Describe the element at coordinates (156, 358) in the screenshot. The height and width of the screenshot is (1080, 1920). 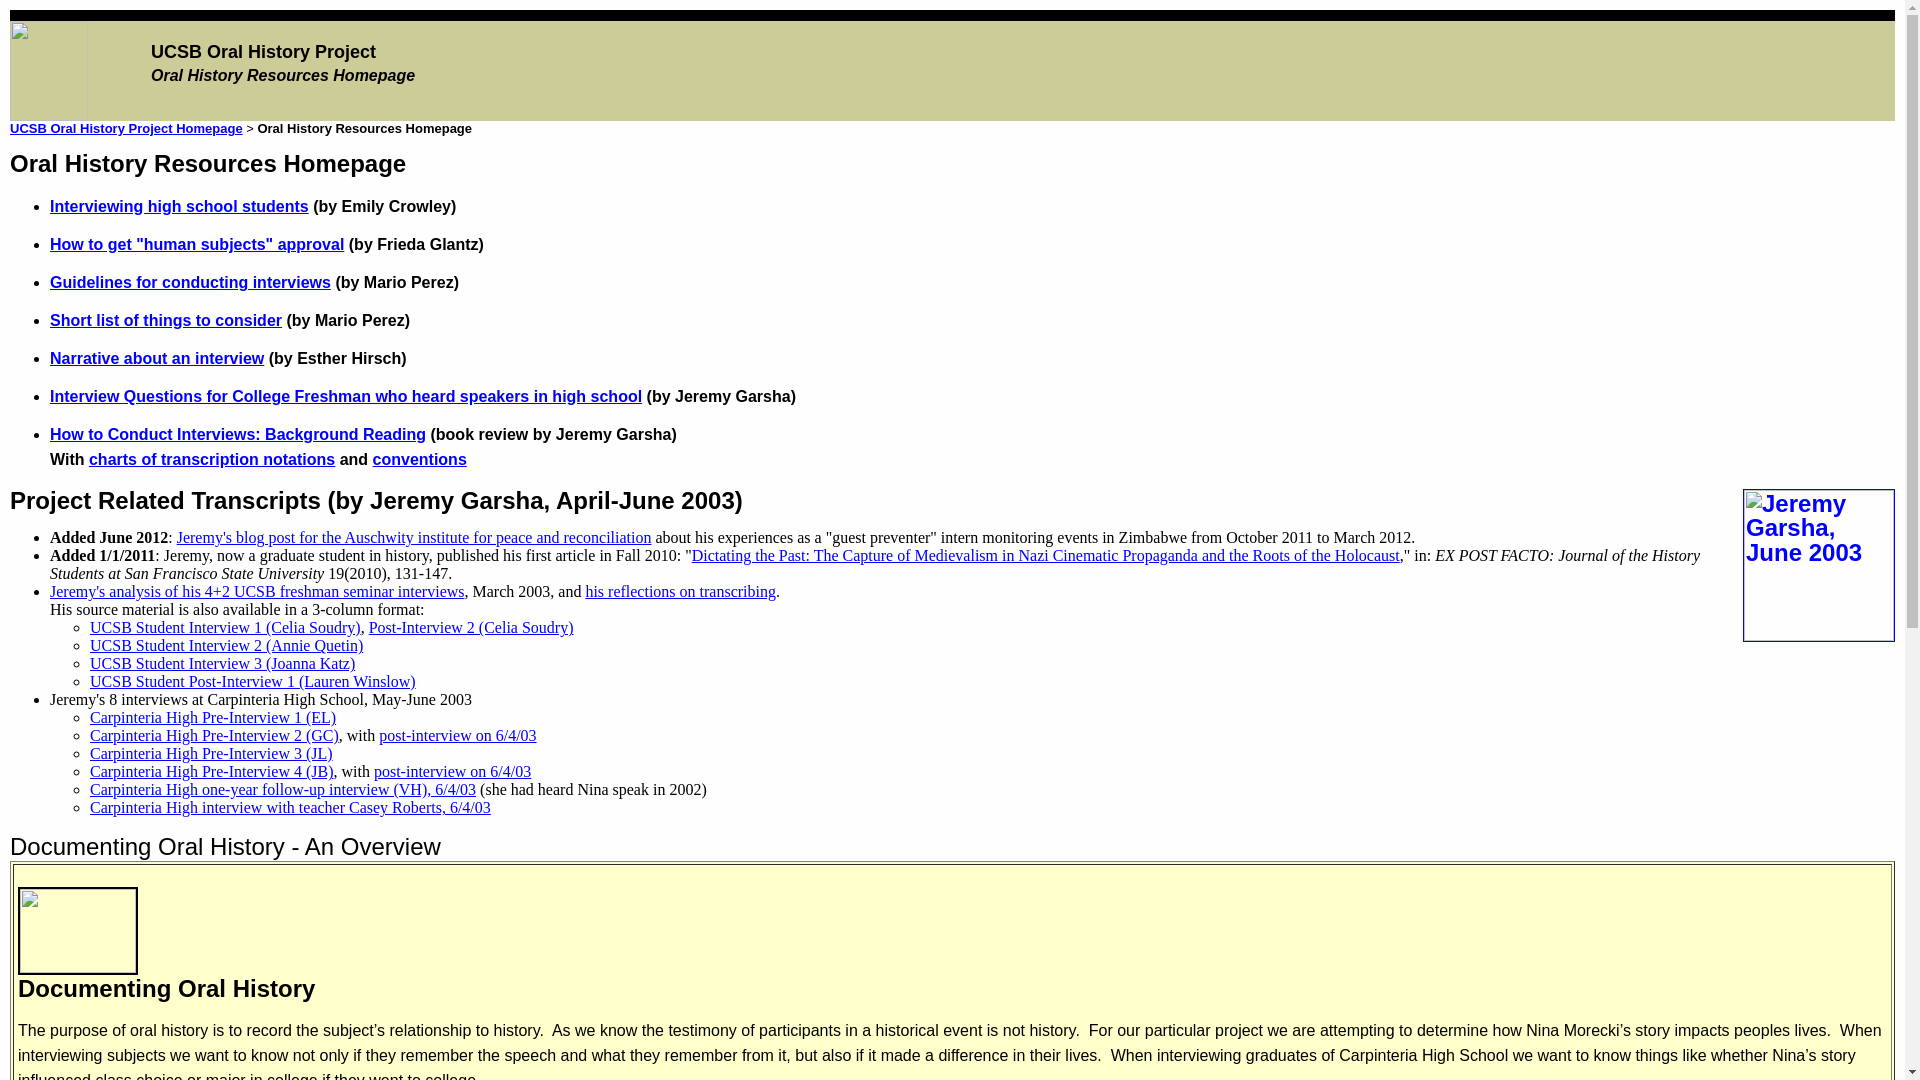
I see `Narrative about an interview` at that location.